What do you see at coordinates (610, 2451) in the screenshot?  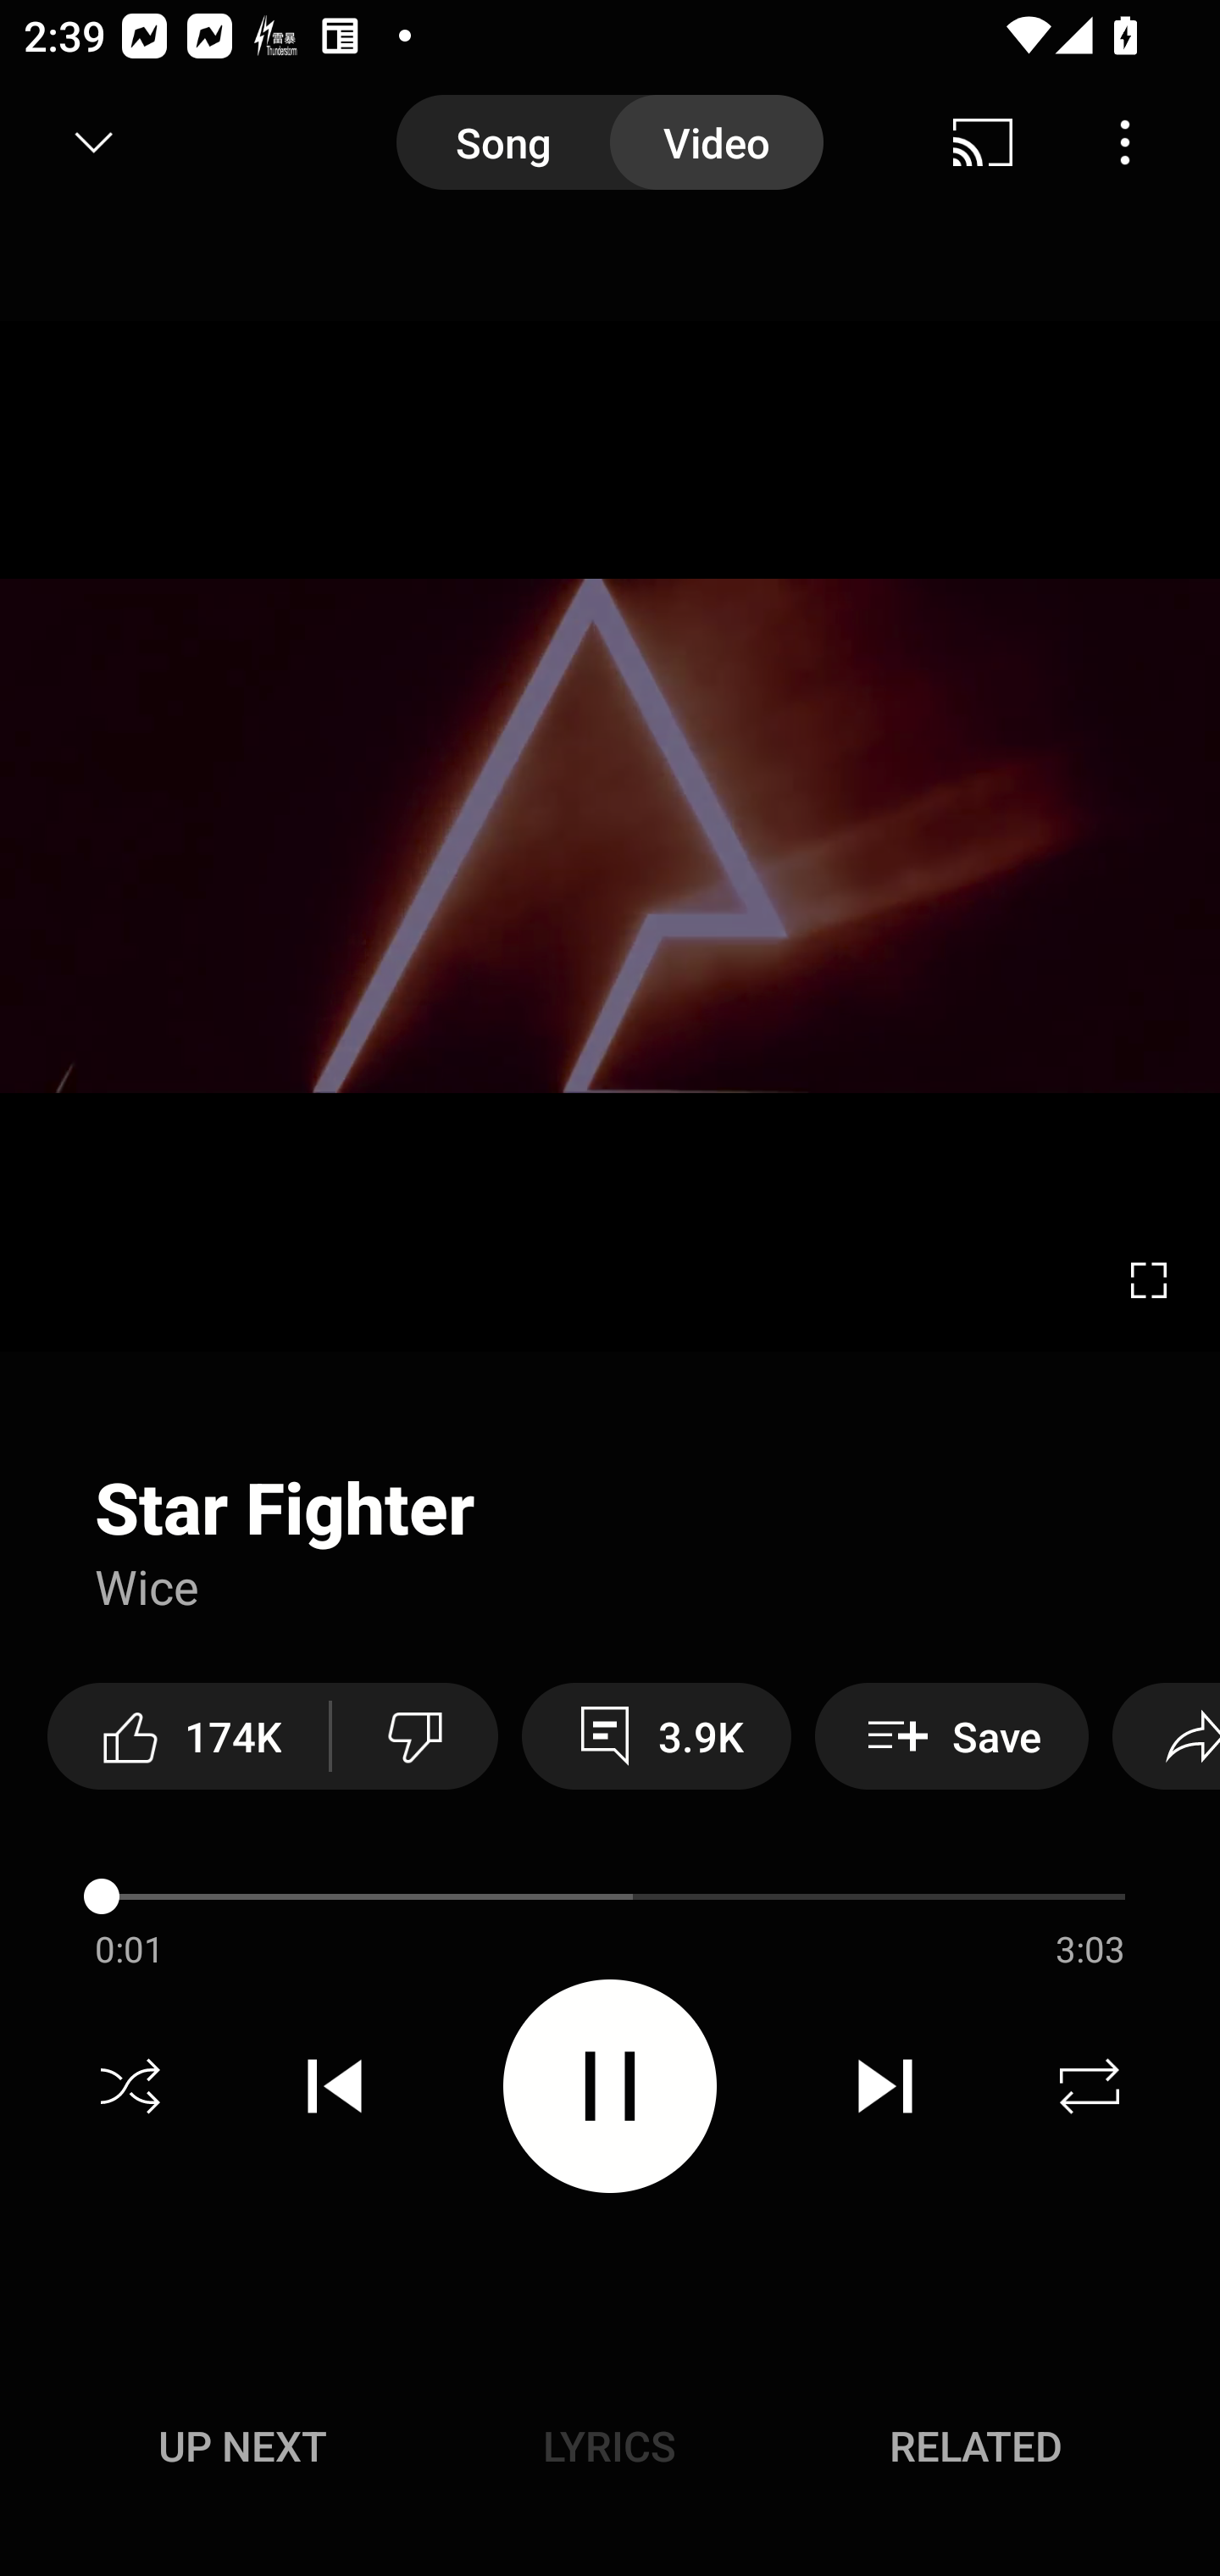 I see `Up next UP NEXT Lyrics LYRICS Related RELATED` at bounding box center [610, 2451].